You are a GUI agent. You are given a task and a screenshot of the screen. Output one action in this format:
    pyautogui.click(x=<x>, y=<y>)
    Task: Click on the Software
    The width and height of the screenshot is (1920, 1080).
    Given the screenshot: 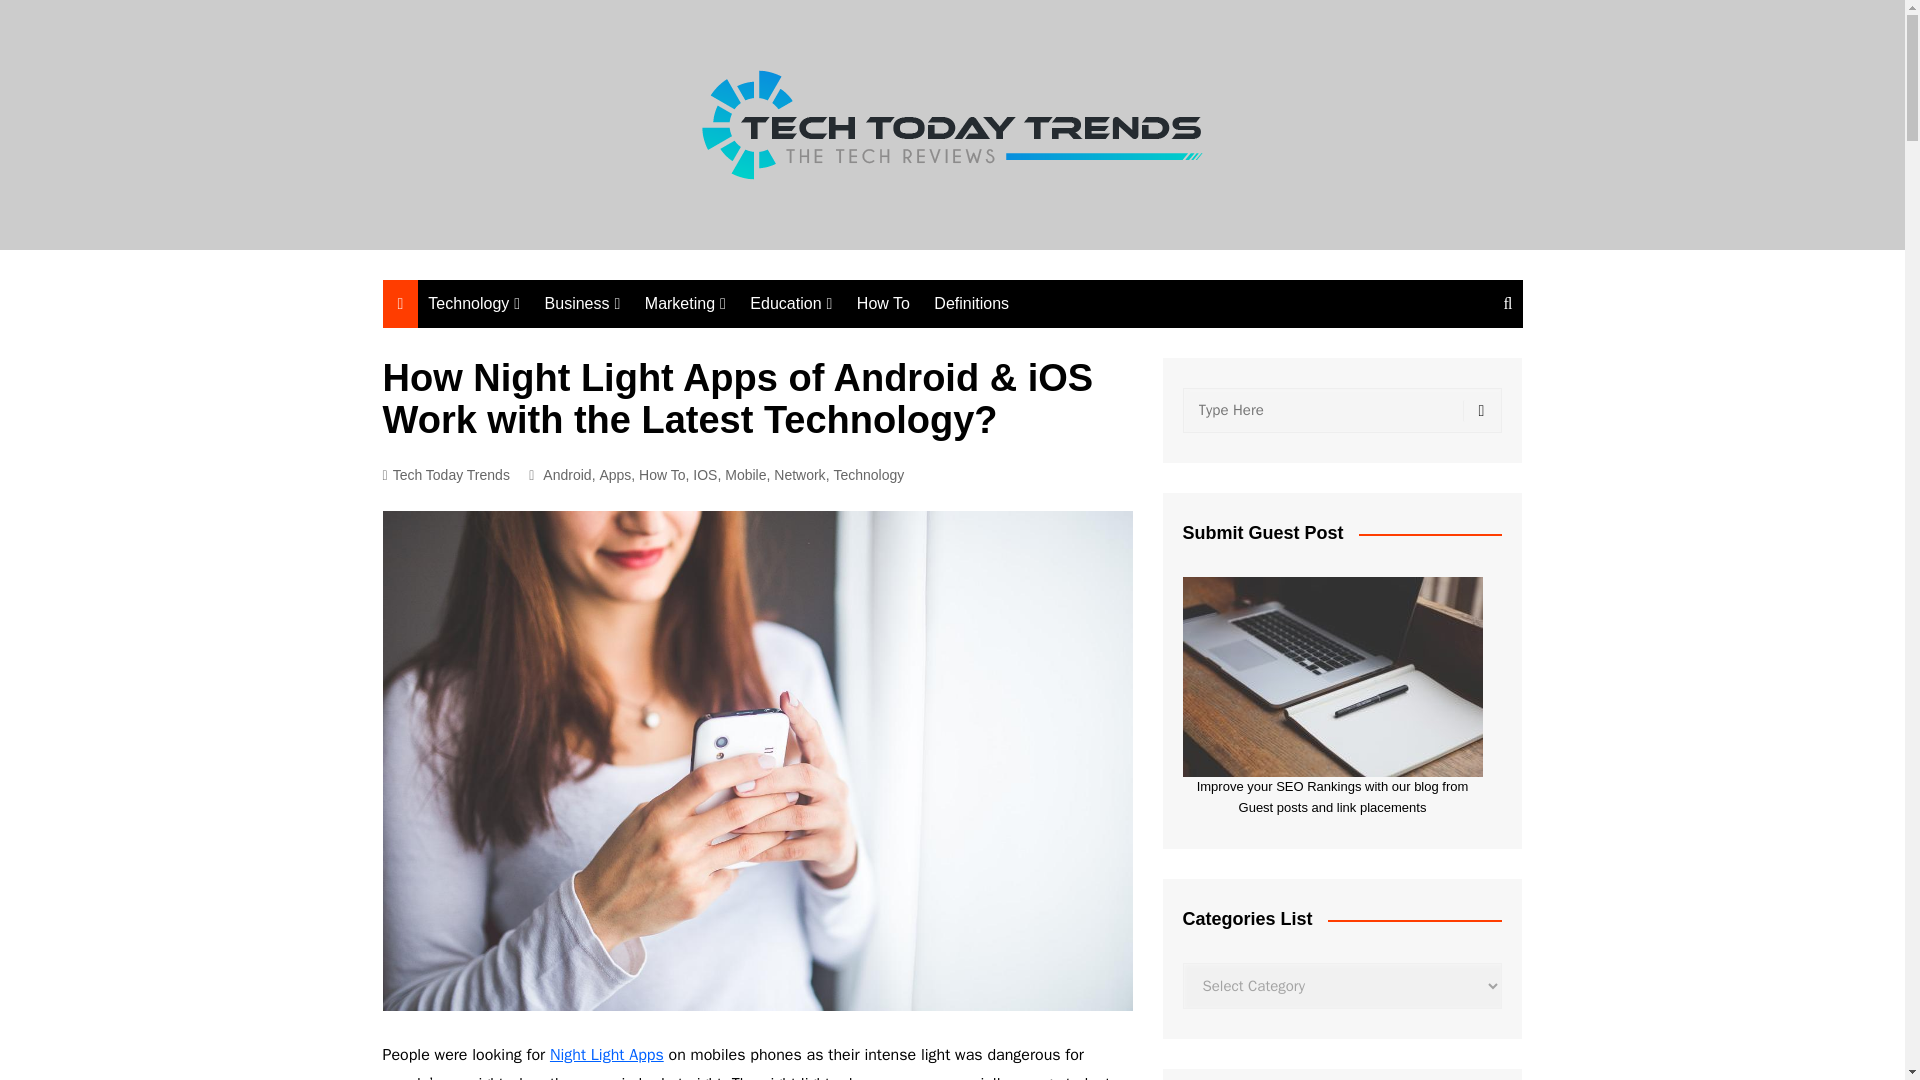 What is the action you would take?
    pyautogui.click(x=528, y=377)
    